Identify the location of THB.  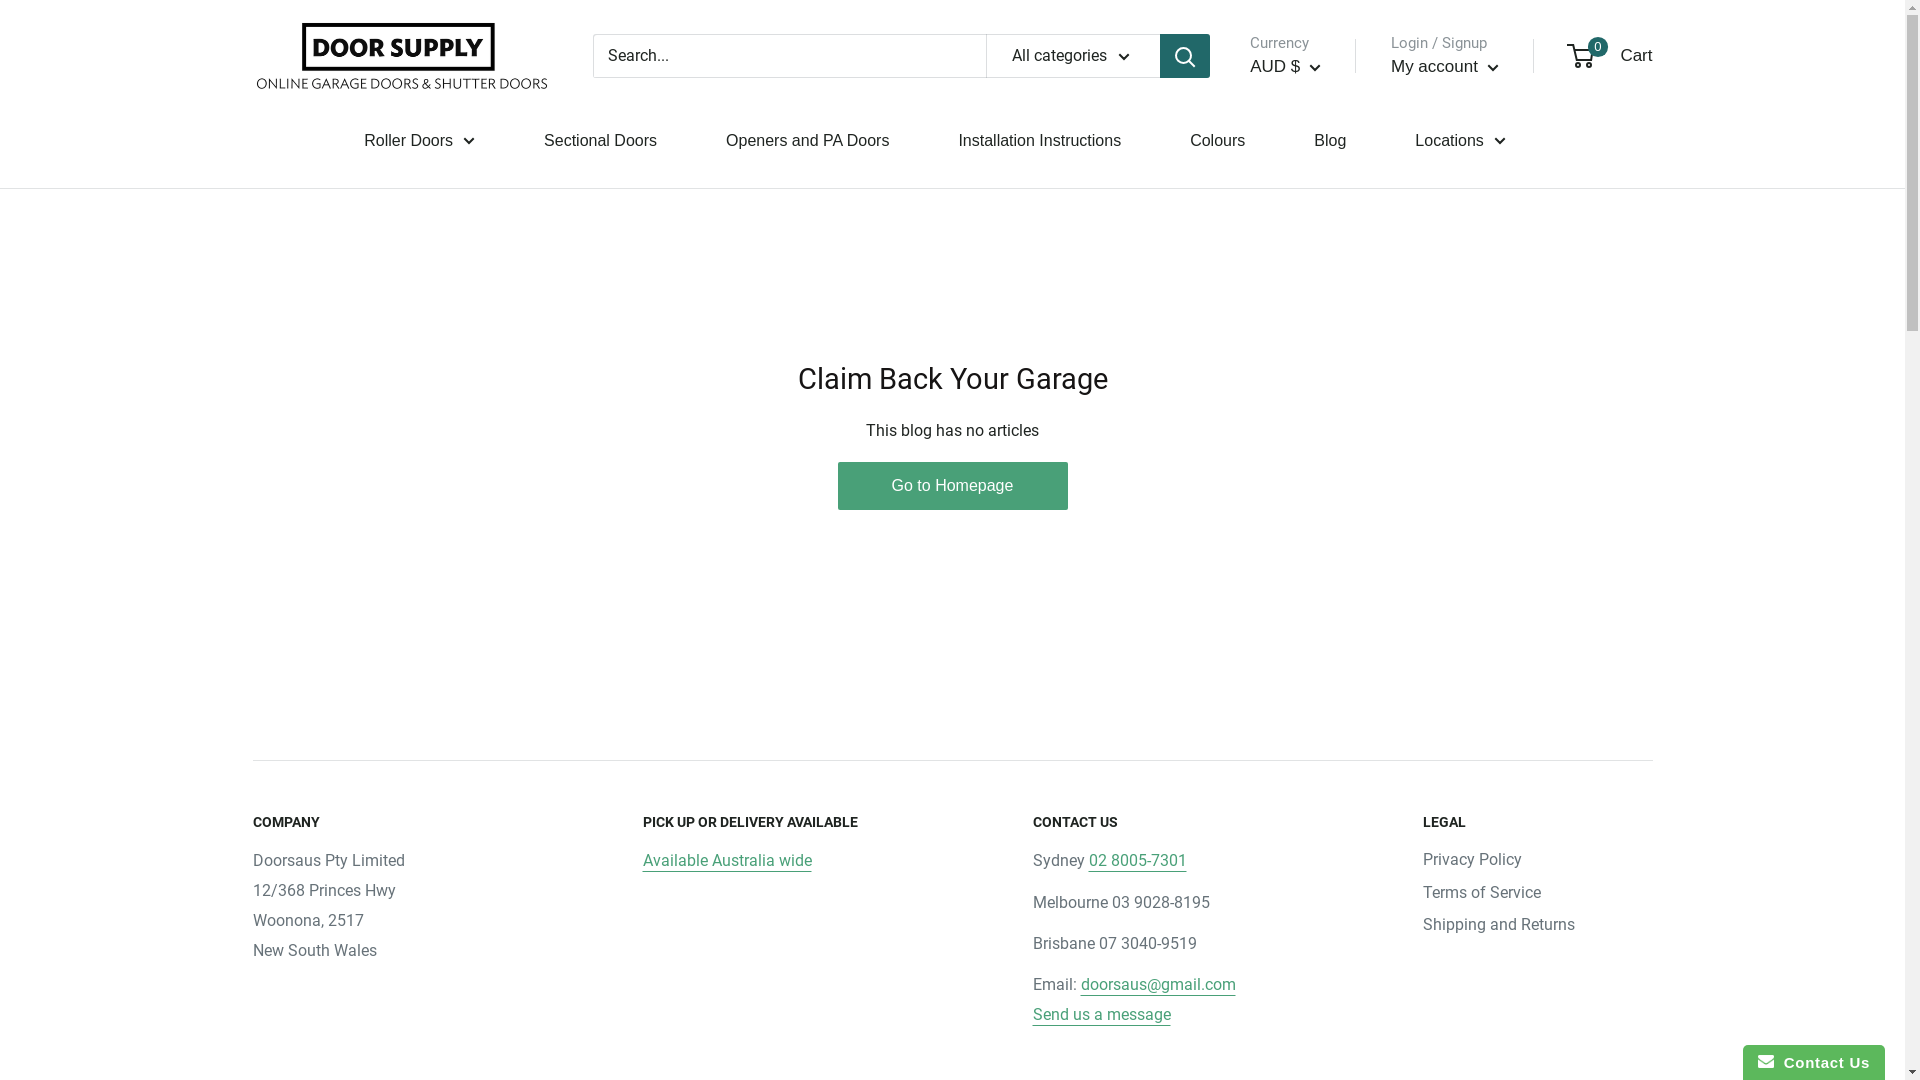
(304, 422).